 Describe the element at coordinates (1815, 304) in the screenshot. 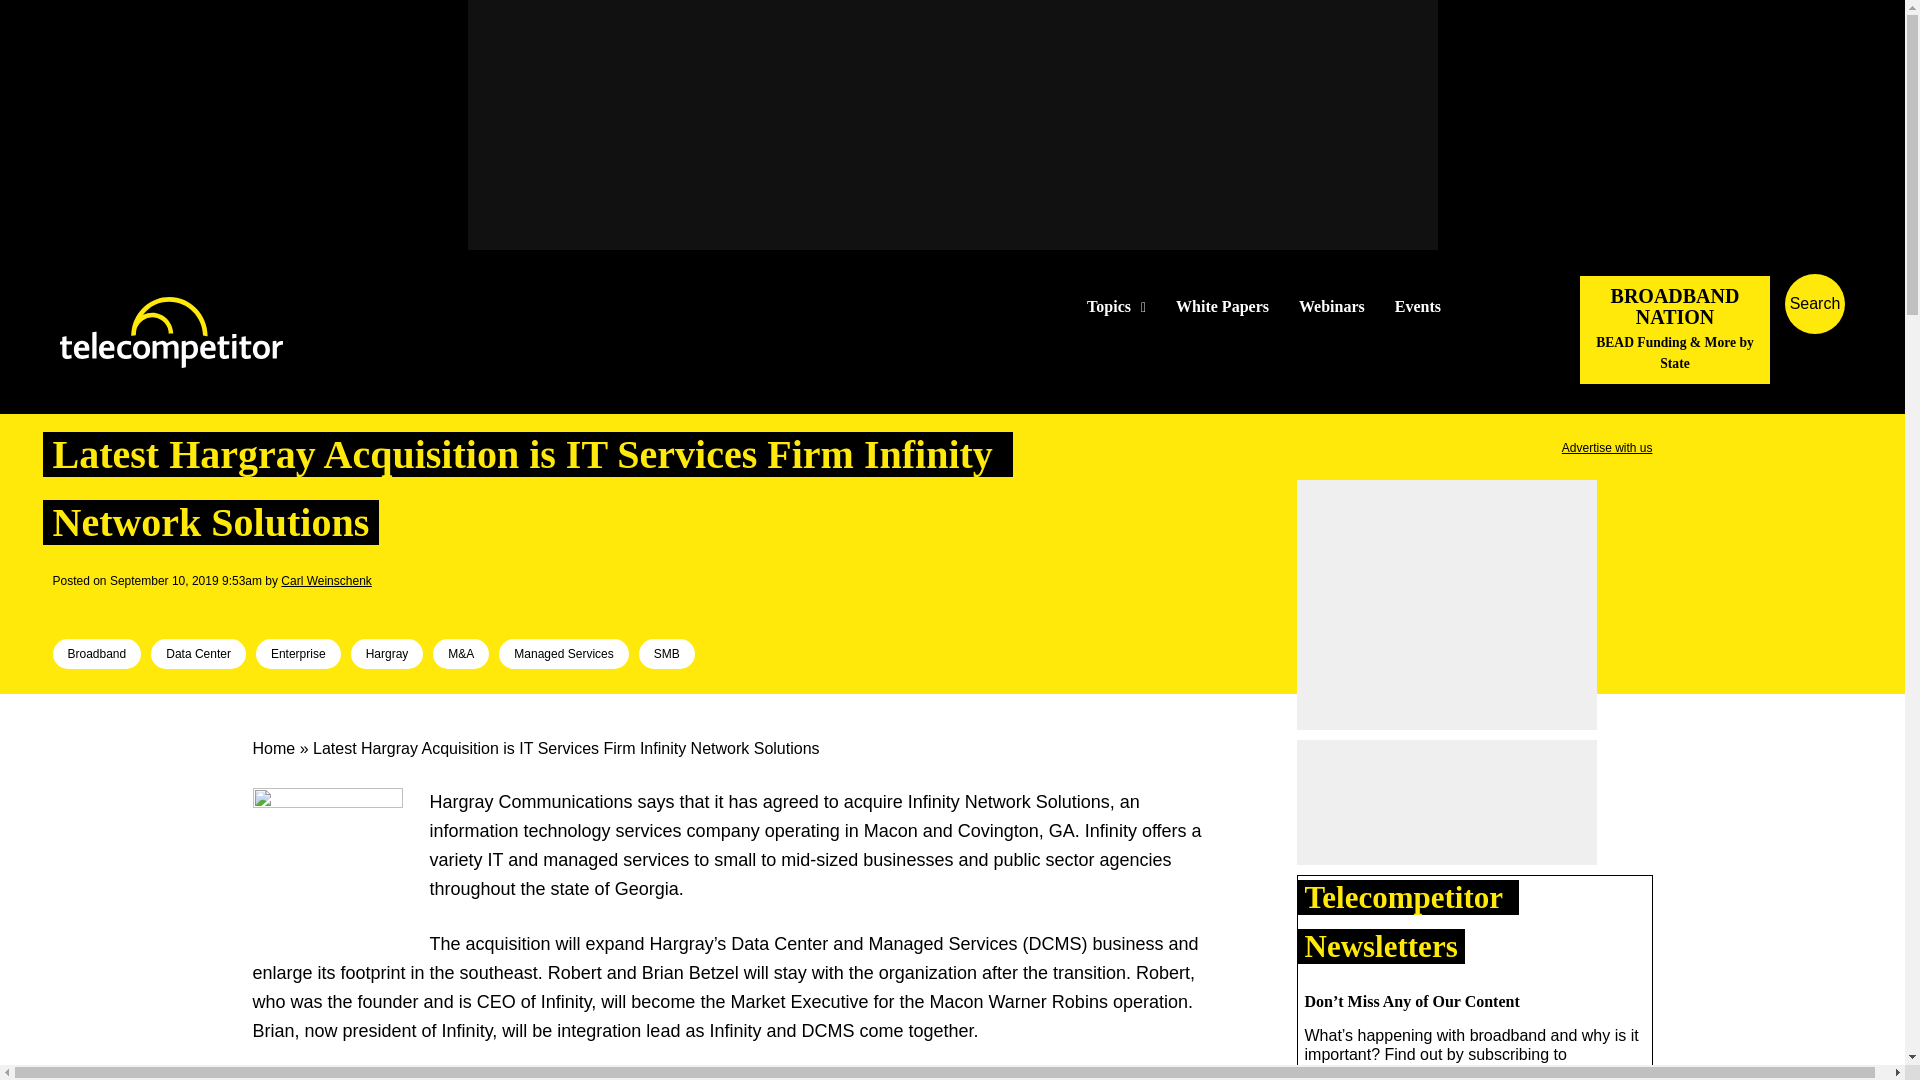

I see `Search telecompetitor.com` at that location.